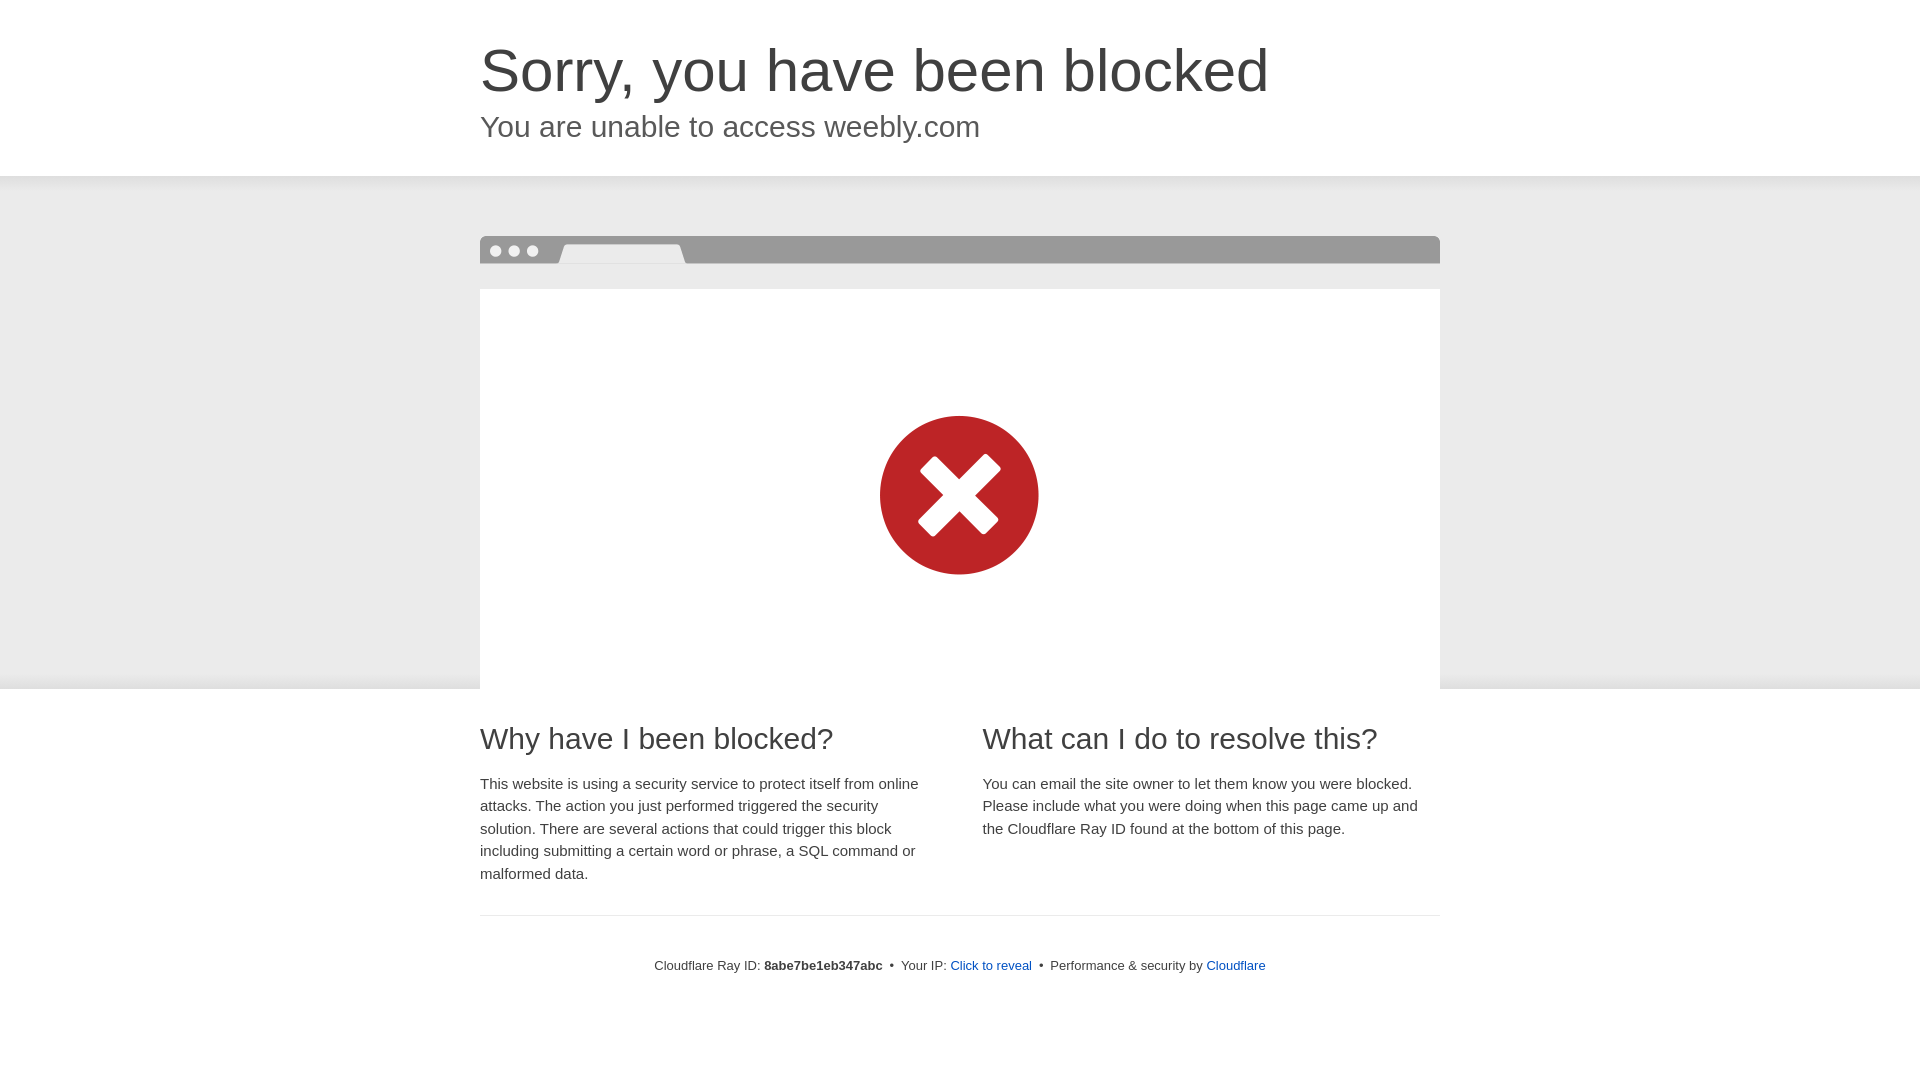 This screenshot has height=1080, width=1920. Describe the element at coordinates (1235, 965) in the screenshot. I see `Cloudflare` at that location.